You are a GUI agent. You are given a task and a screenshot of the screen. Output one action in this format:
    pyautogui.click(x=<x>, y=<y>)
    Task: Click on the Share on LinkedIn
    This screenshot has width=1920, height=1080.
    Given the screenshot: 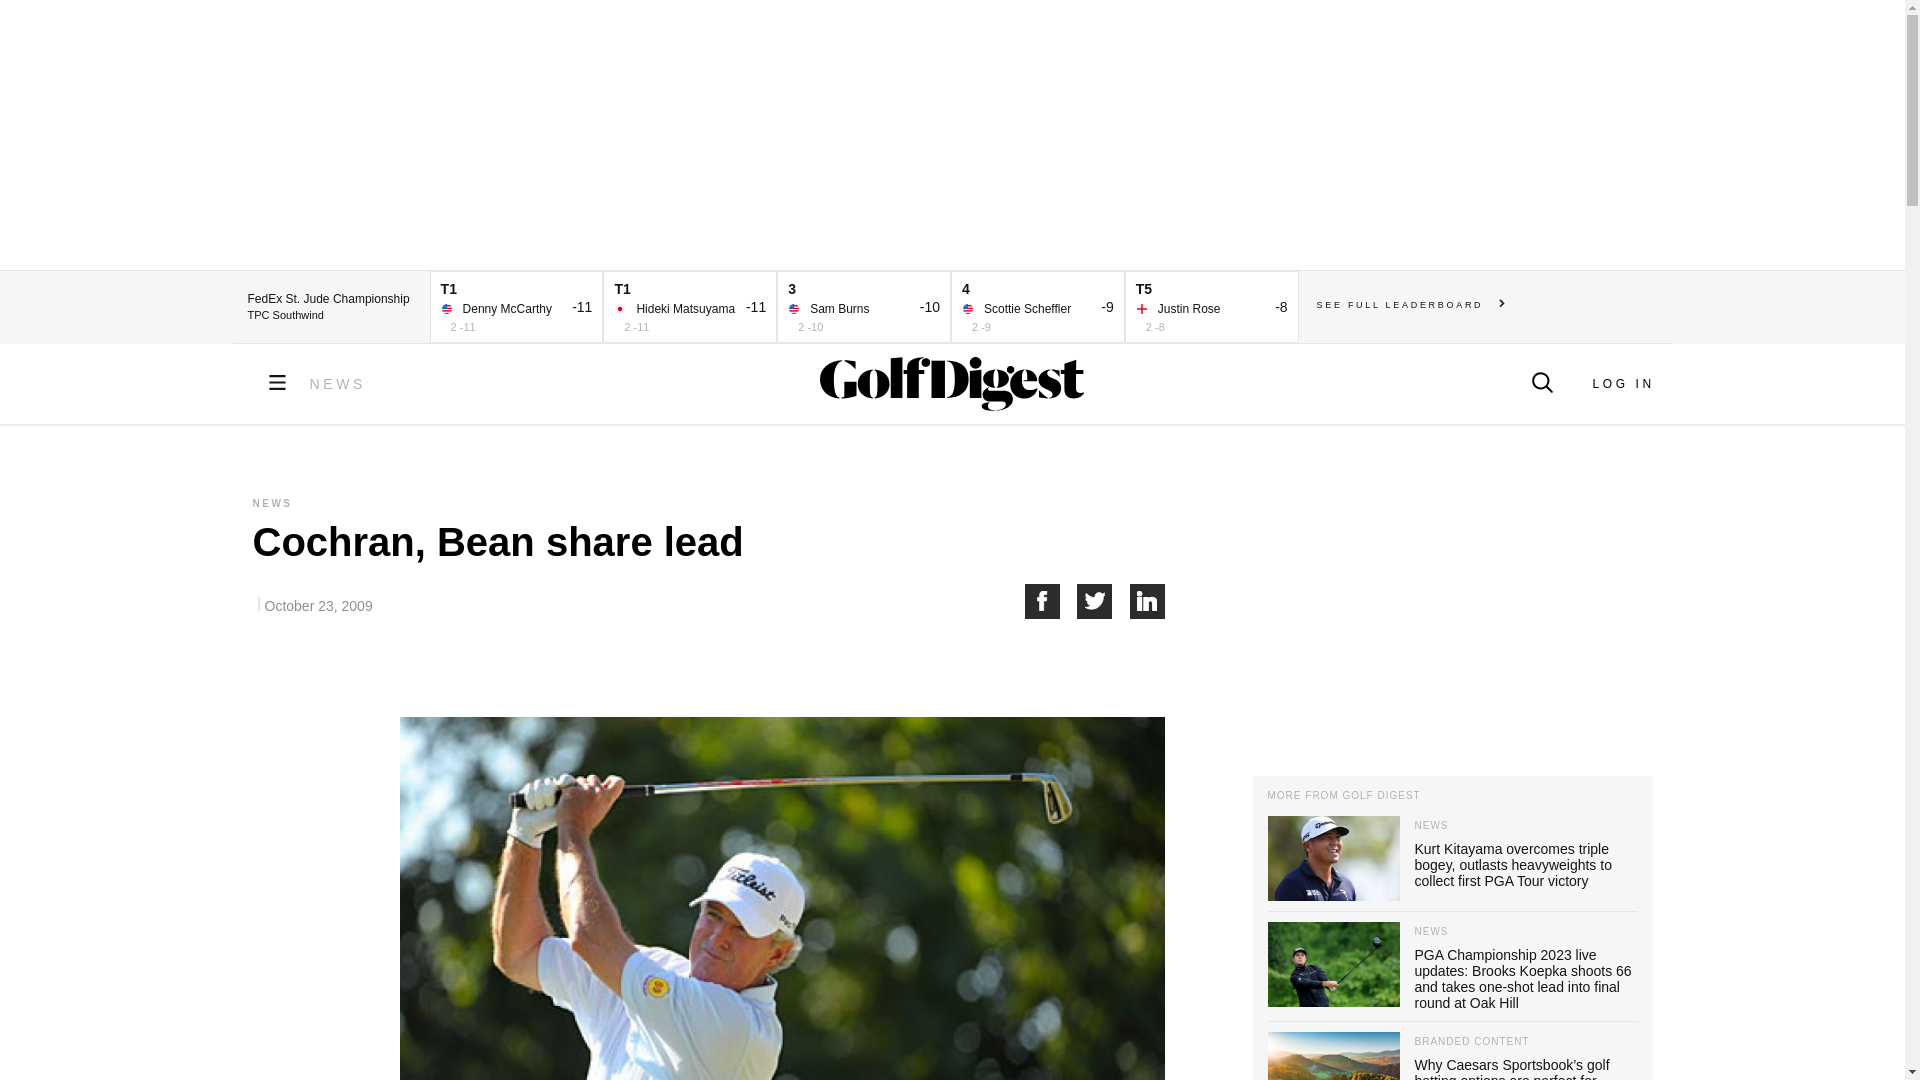 What is the action you would take?
    pyautogui.click(x=1148, y=601)
    